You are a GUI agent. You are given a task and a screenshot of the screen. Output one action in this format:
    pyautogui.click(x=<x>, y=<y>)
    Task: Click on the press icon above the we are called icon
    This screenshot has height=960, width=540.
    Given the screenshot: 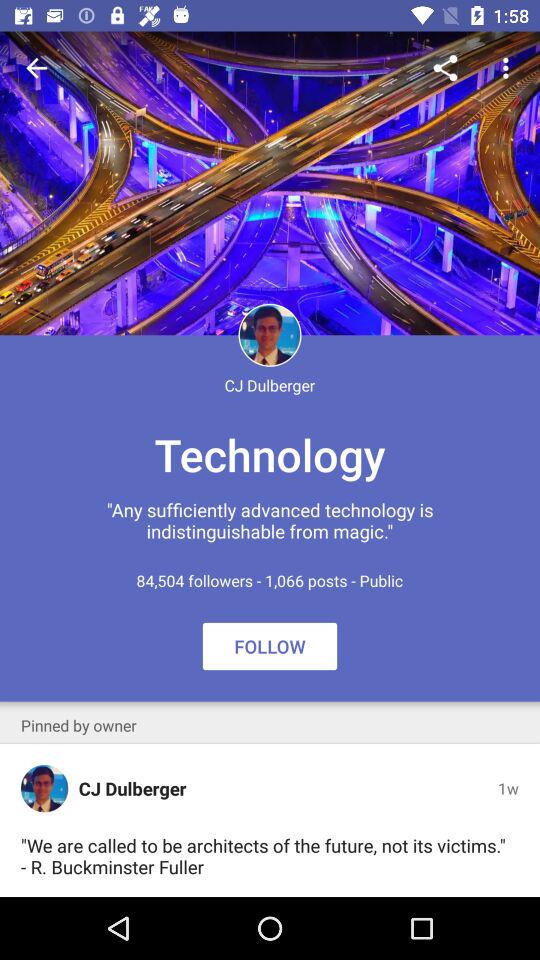 What is the action you would take?
    pyautogui.click(x=270, y=646)
    